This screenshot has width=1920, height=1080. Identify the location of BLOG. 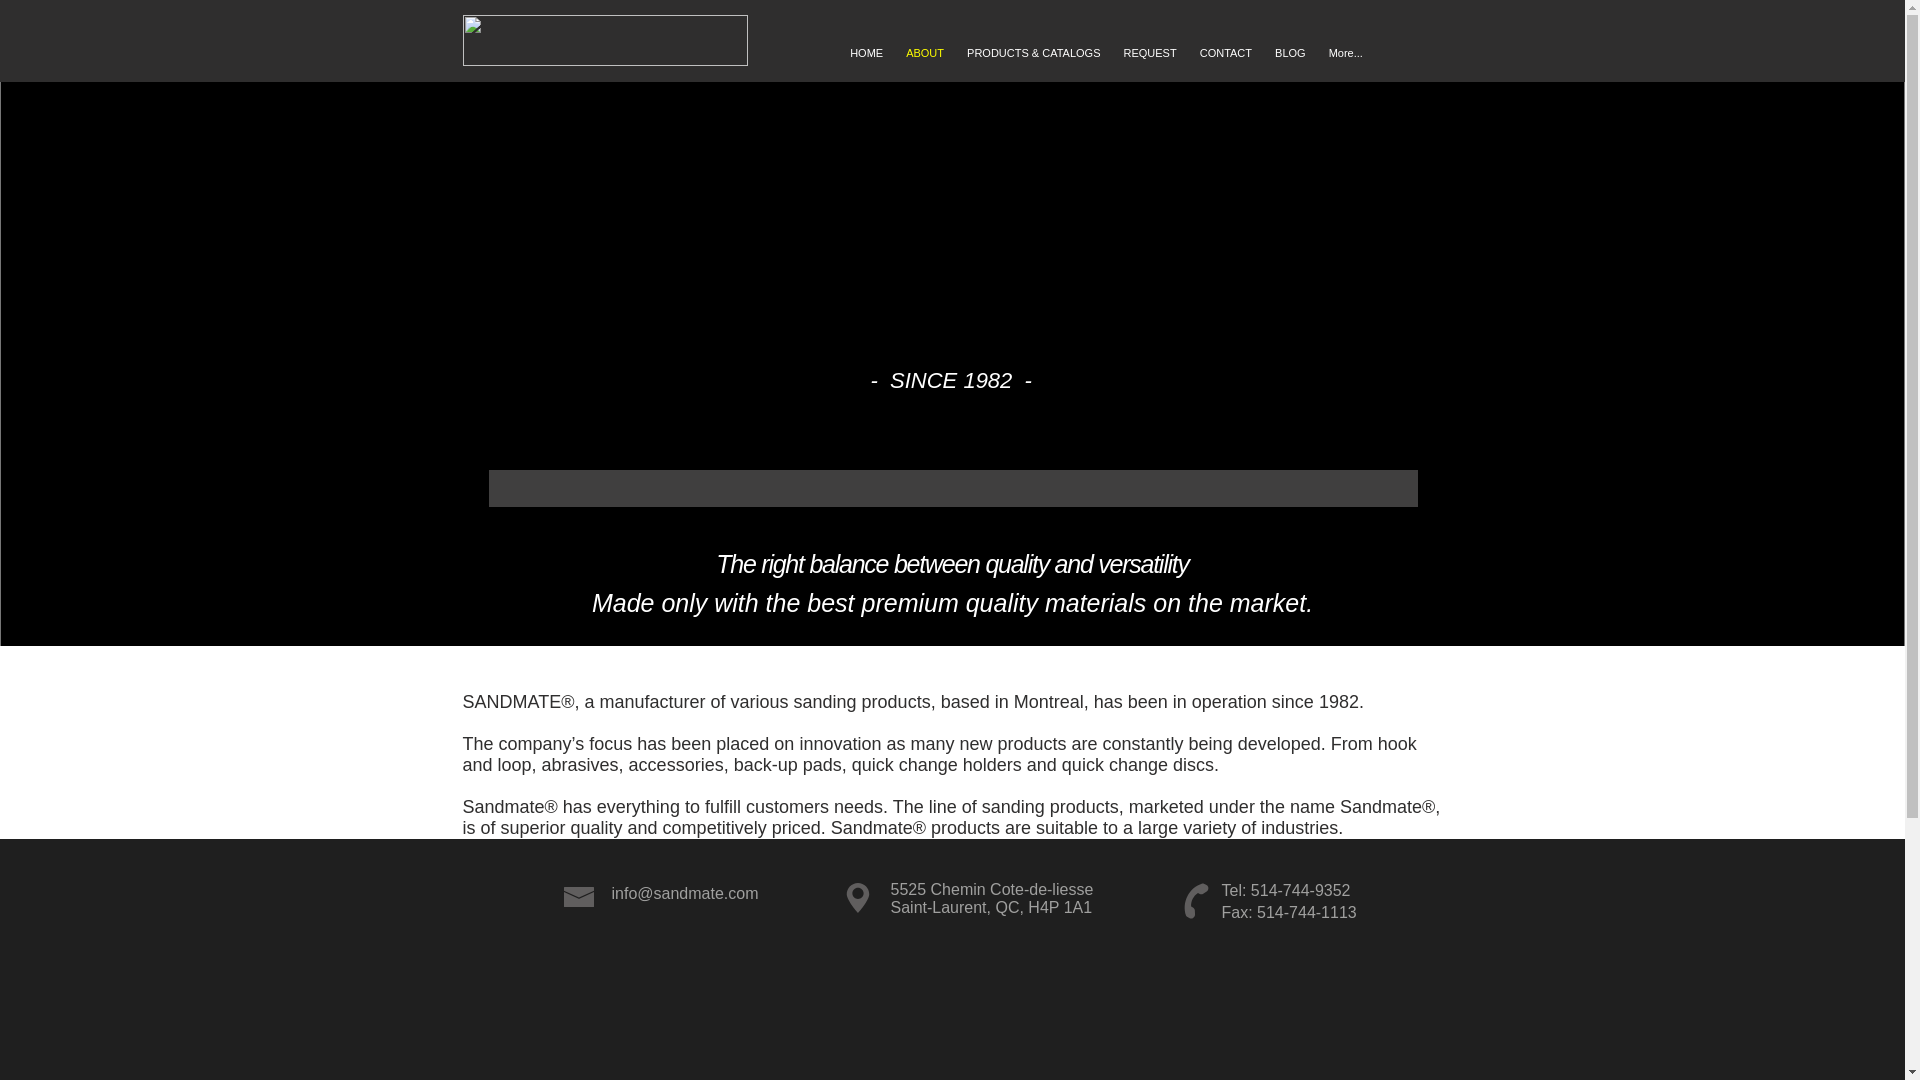
(1290, 64).